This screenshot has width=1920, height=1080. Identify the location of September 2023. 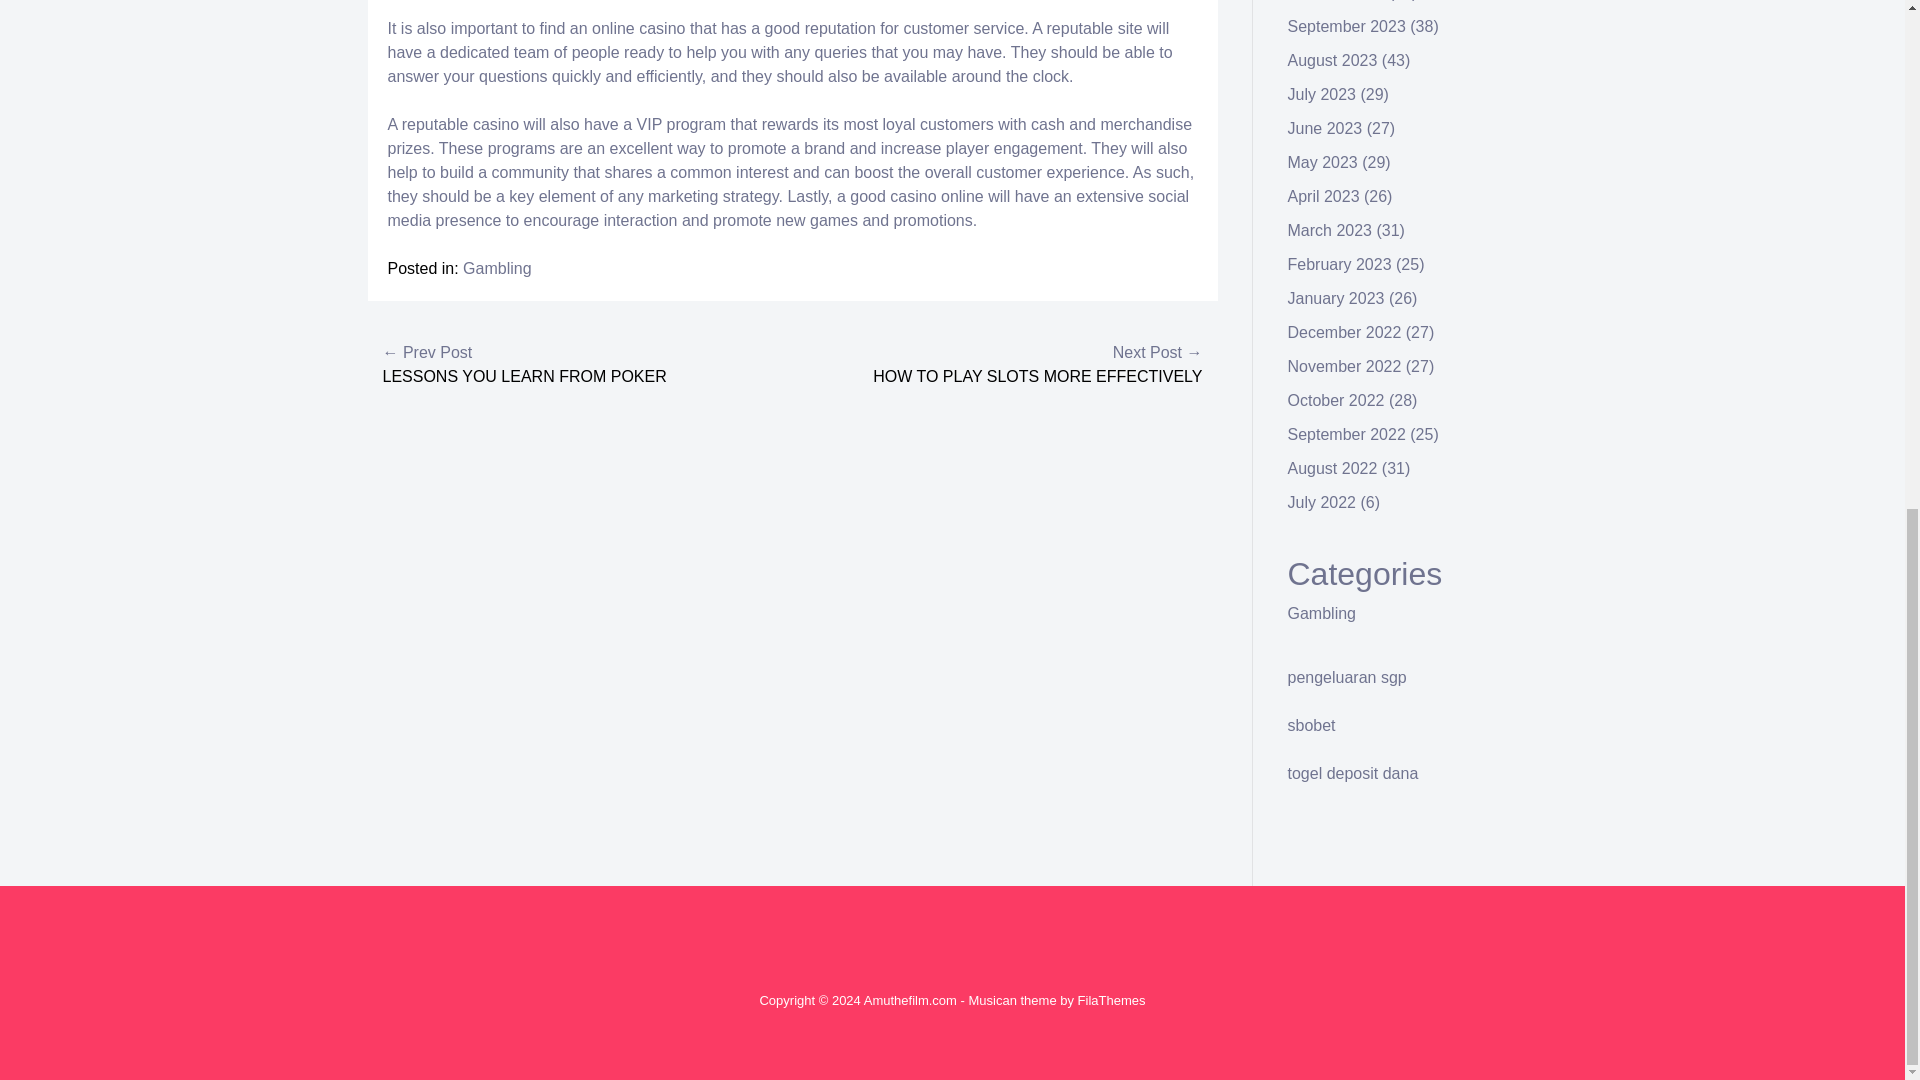
(1346, 26).